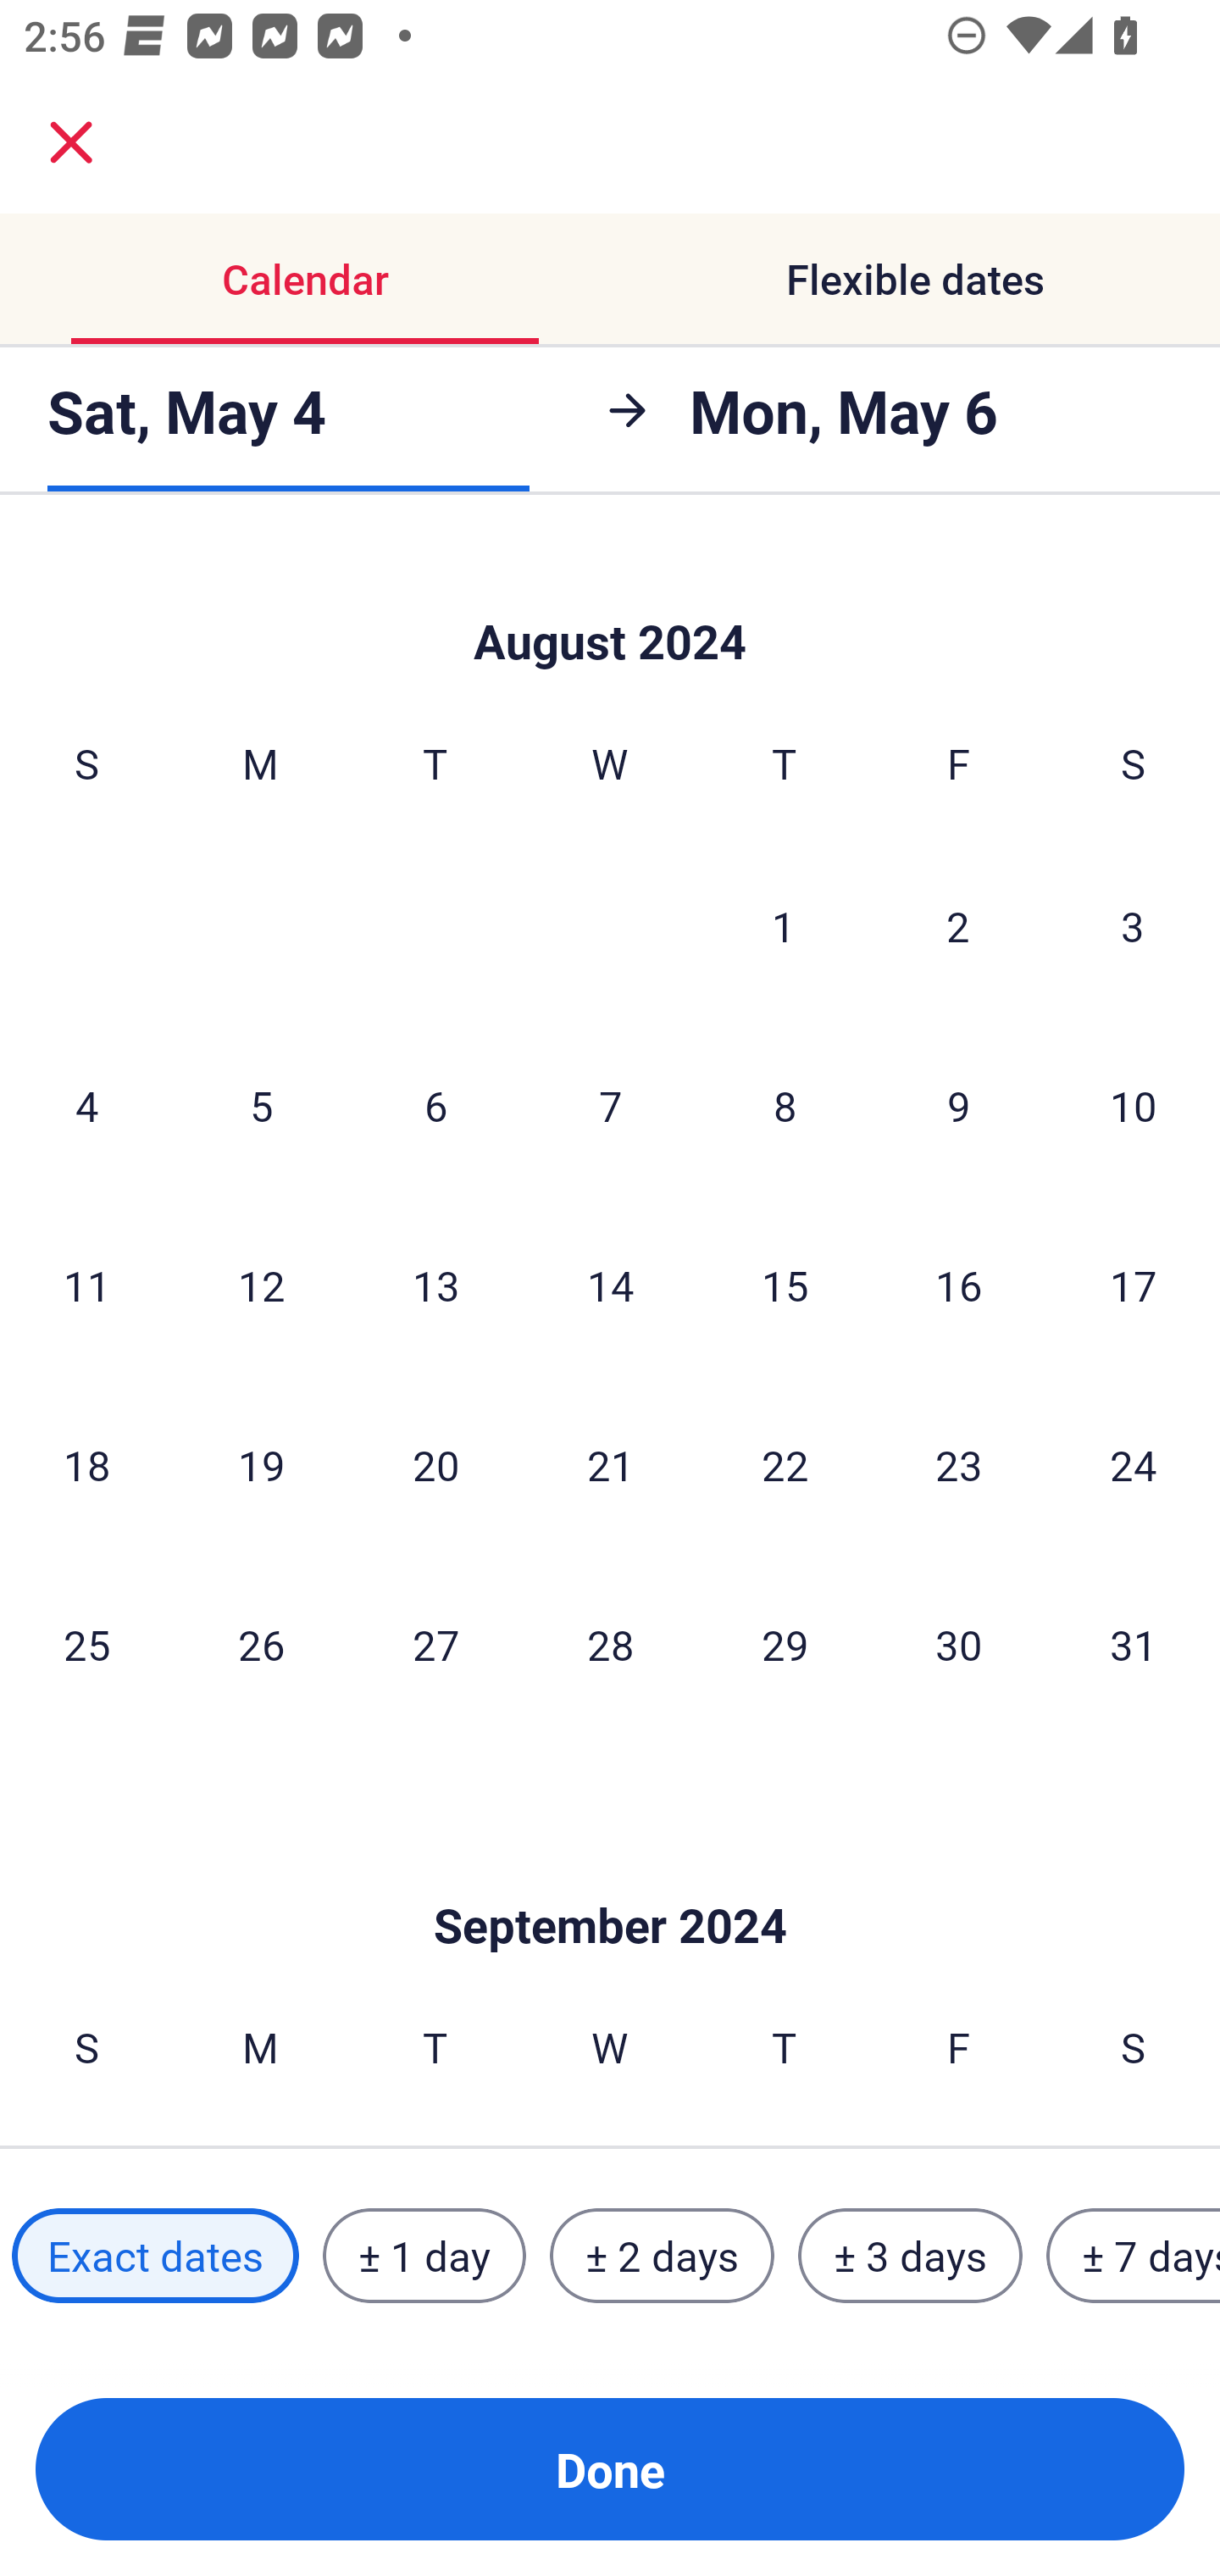 This screenshot has width=1220, height=2576. Describe the element at coordinates (610, 1875) in the screenshot. I see `Skip to Done` at that location.